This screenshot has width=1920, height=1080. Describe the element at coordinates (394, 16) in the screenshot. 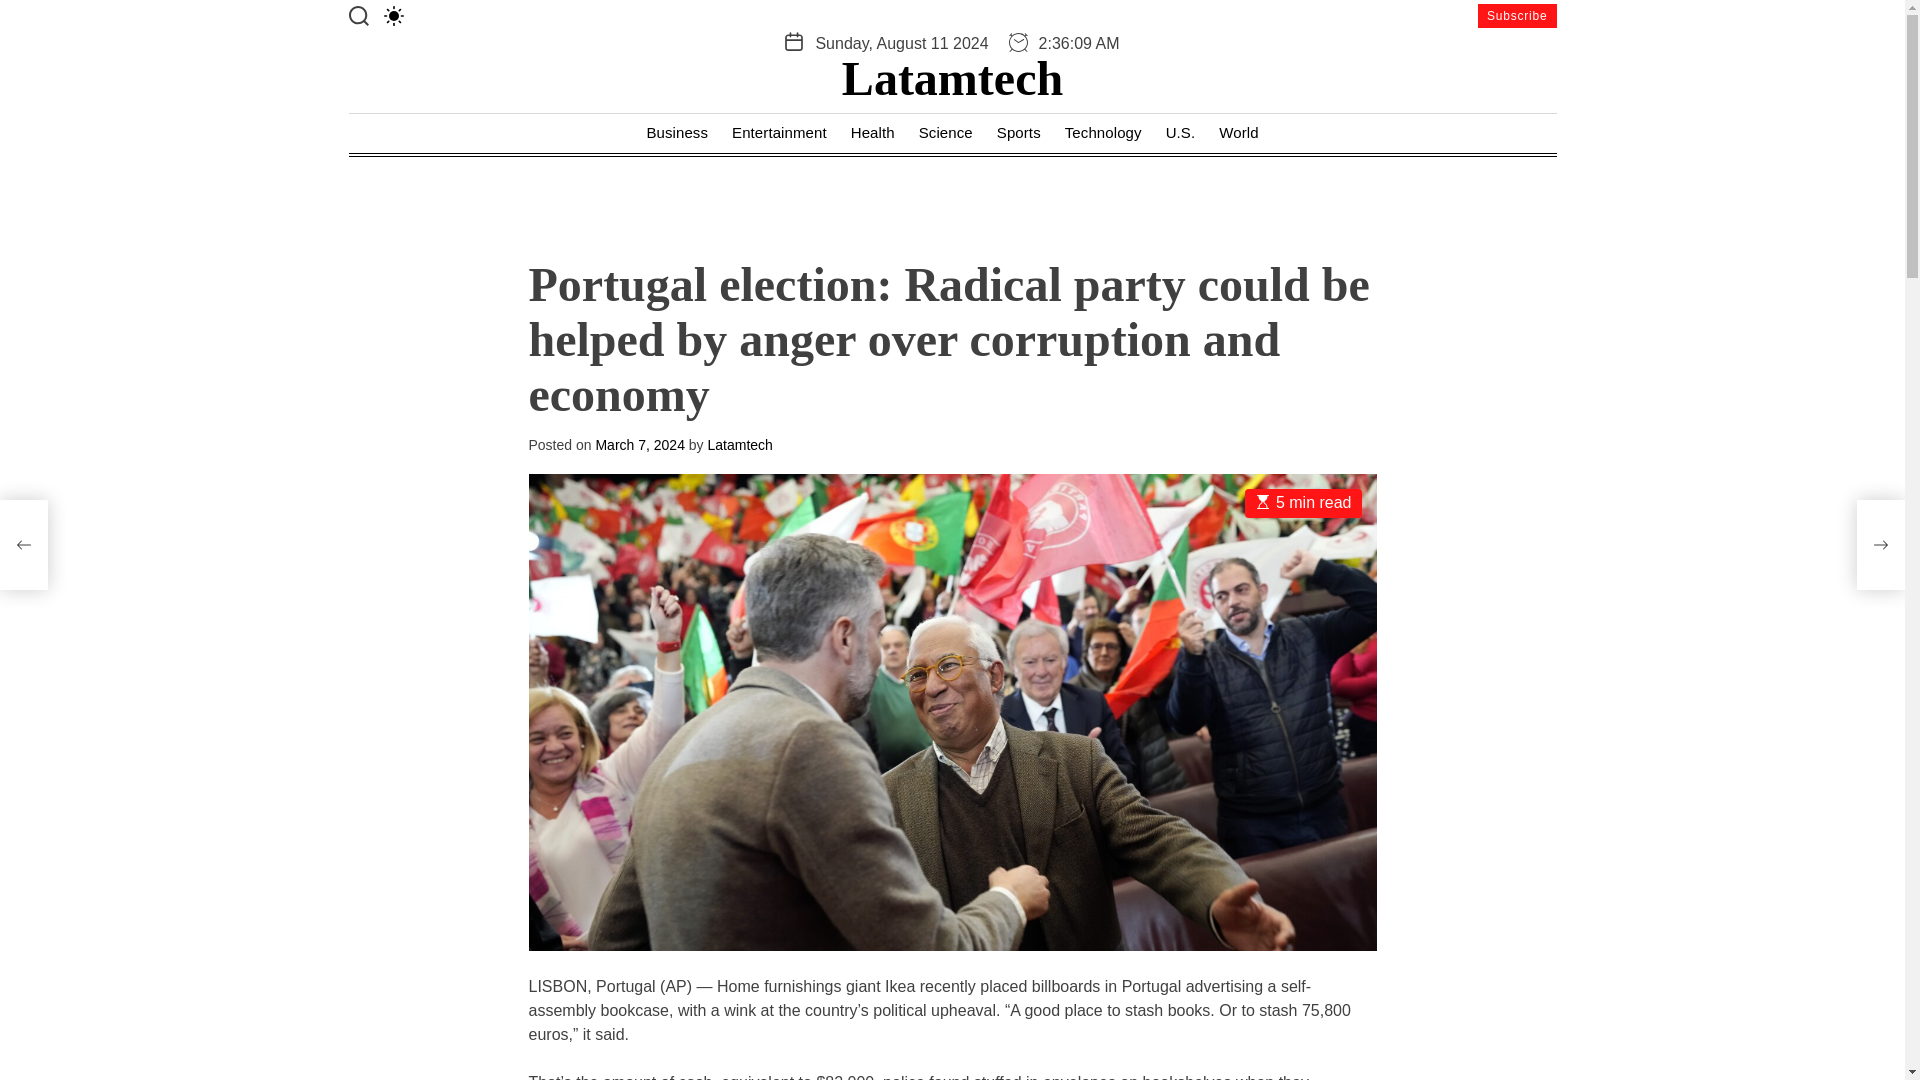

I see `Switch color mode` at that location.